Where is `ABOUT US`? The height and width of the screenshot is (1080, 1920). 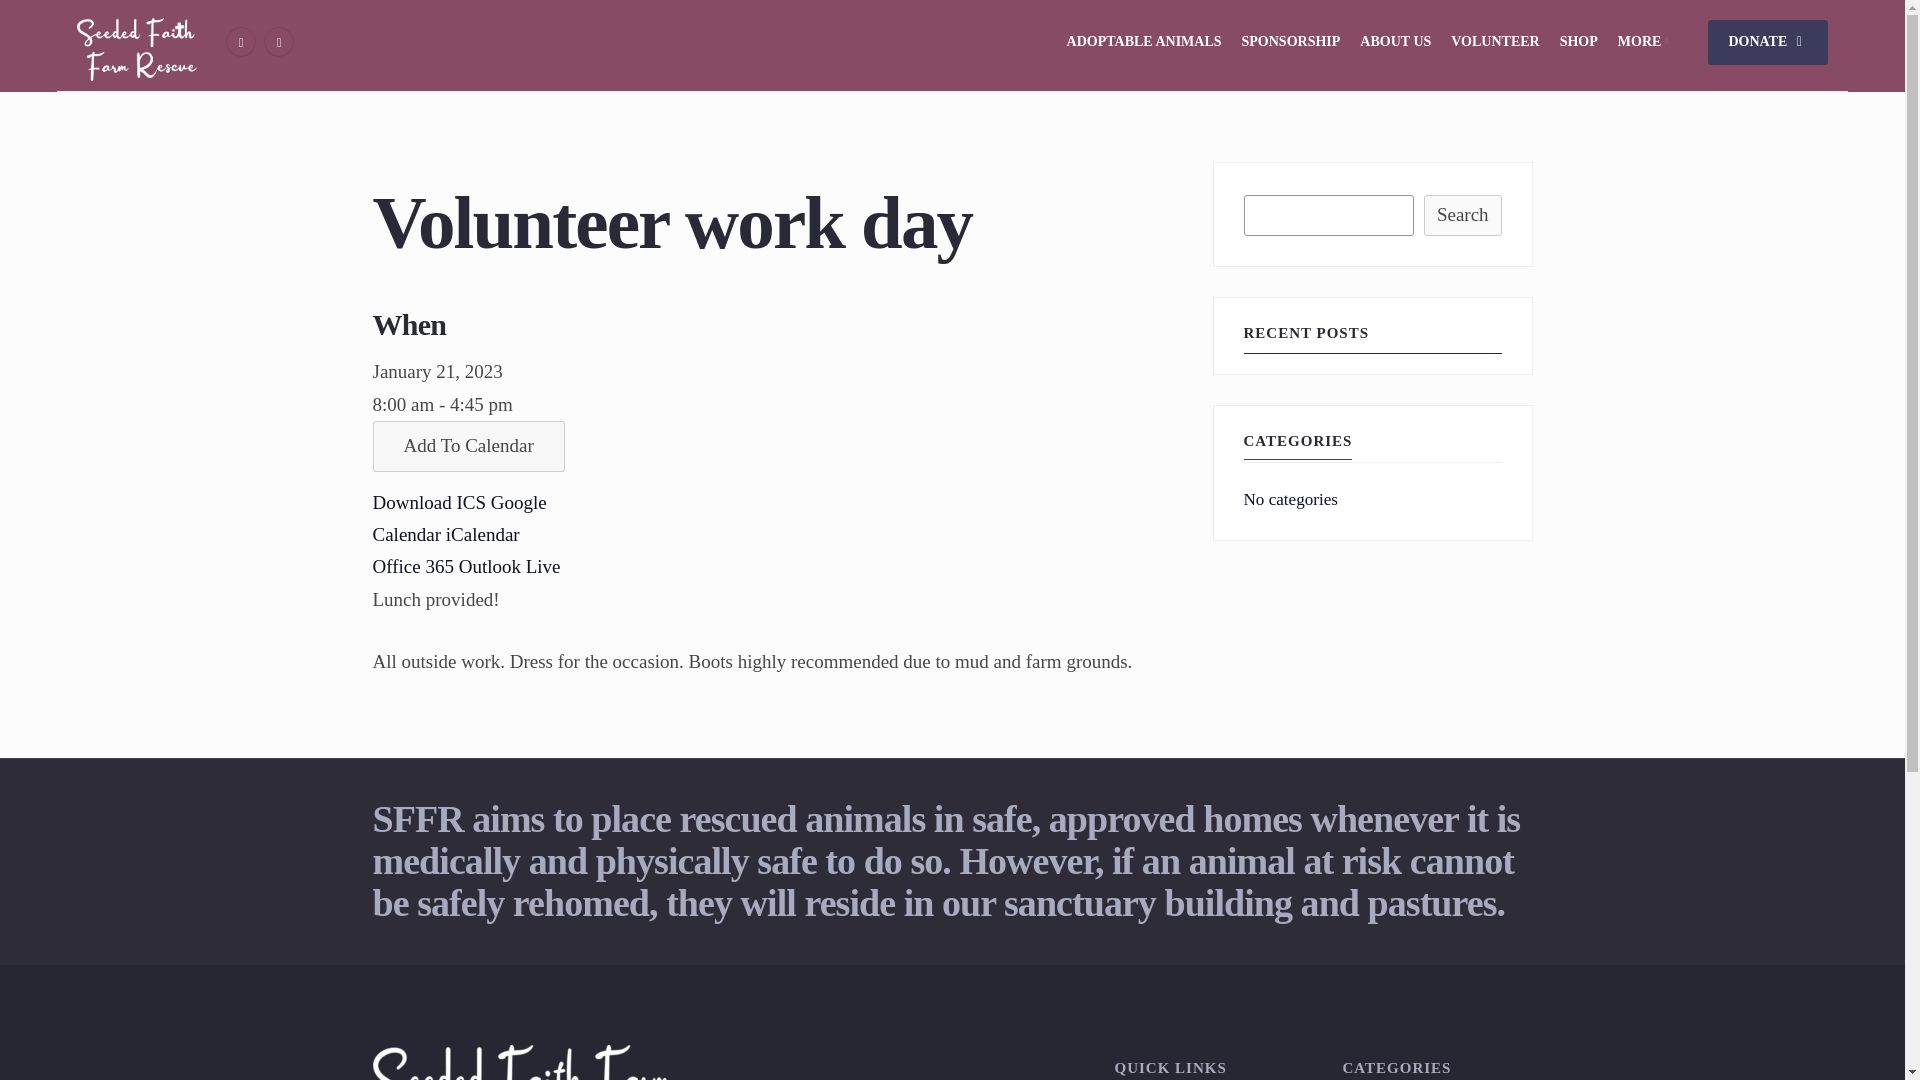 ABOUT US is located at coordinates (1394, 42).